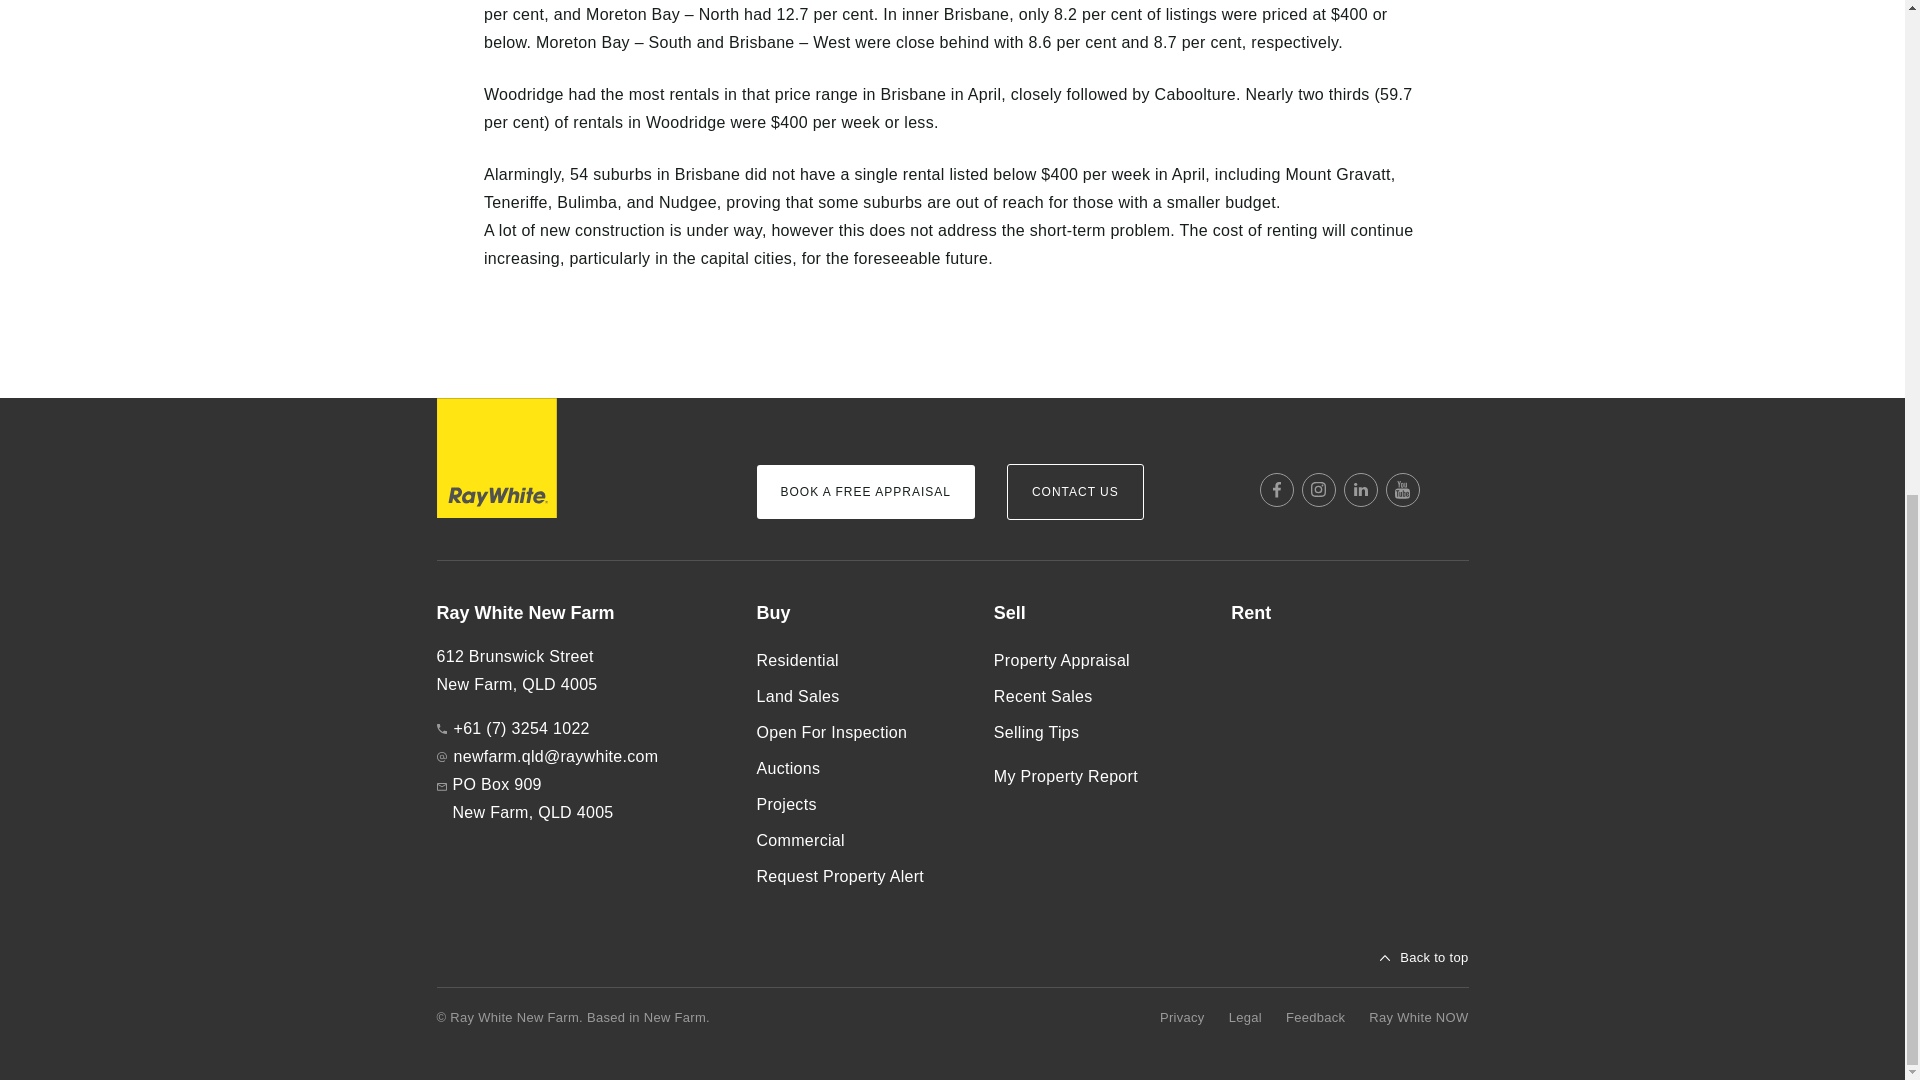 The image size is (1920, 1080). I want to click on Sell, so click(1096, 614).